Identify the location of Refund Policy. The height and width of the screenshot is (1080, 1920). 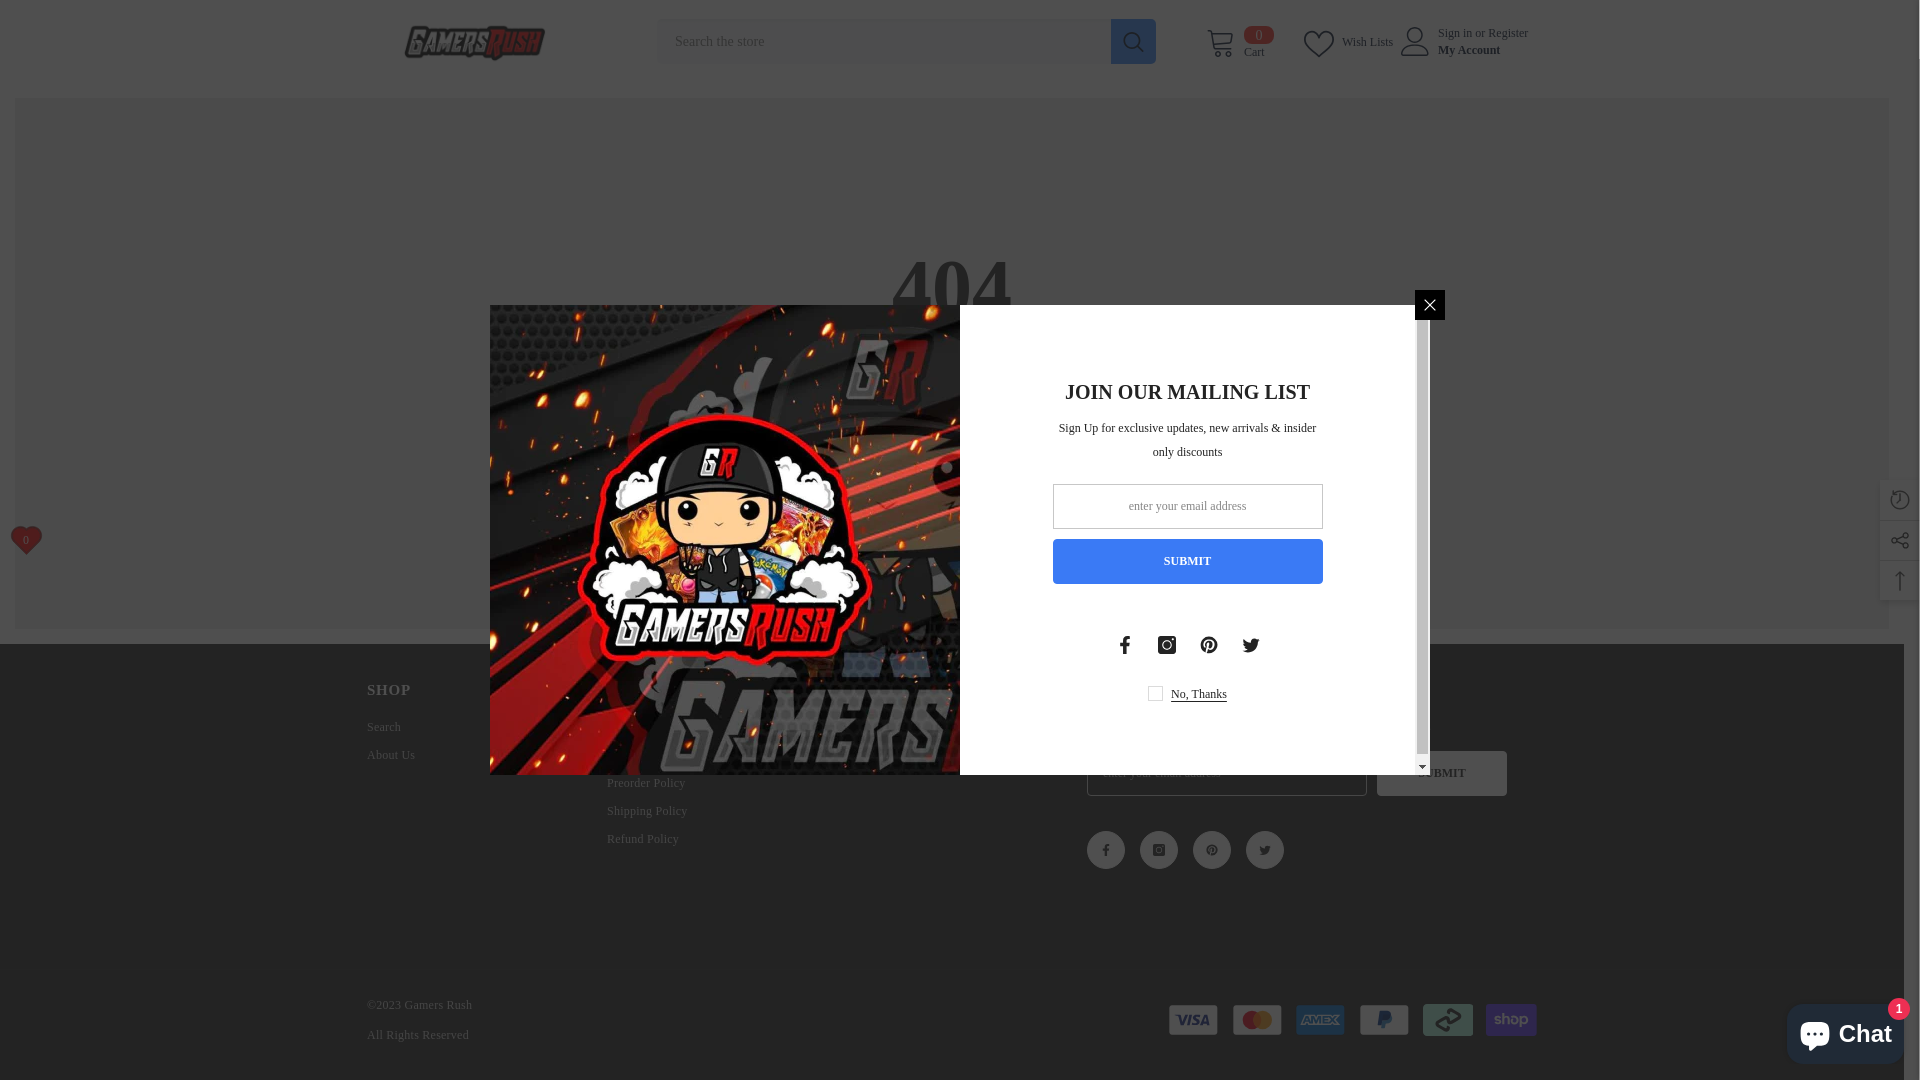
(643, 839).